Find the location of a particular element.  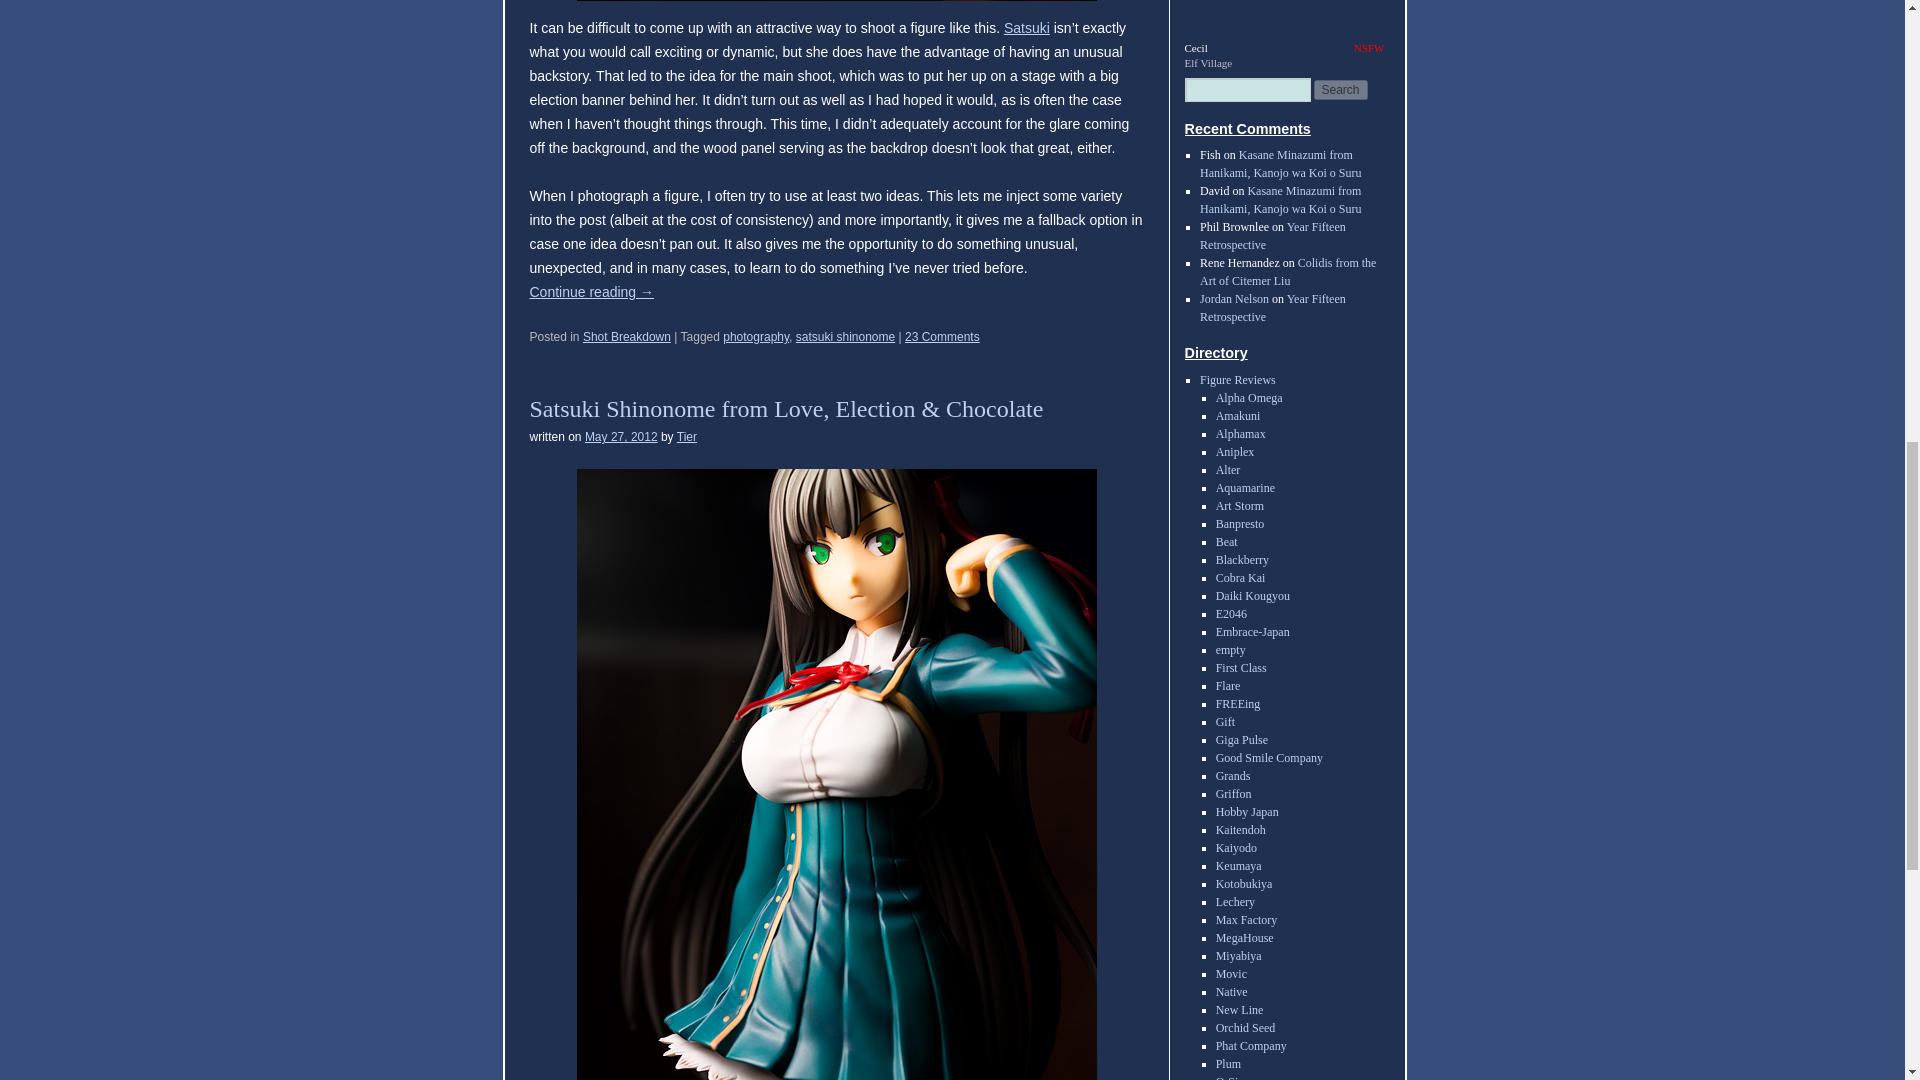

View all posts by Tier is located at coordinates (686, 436).